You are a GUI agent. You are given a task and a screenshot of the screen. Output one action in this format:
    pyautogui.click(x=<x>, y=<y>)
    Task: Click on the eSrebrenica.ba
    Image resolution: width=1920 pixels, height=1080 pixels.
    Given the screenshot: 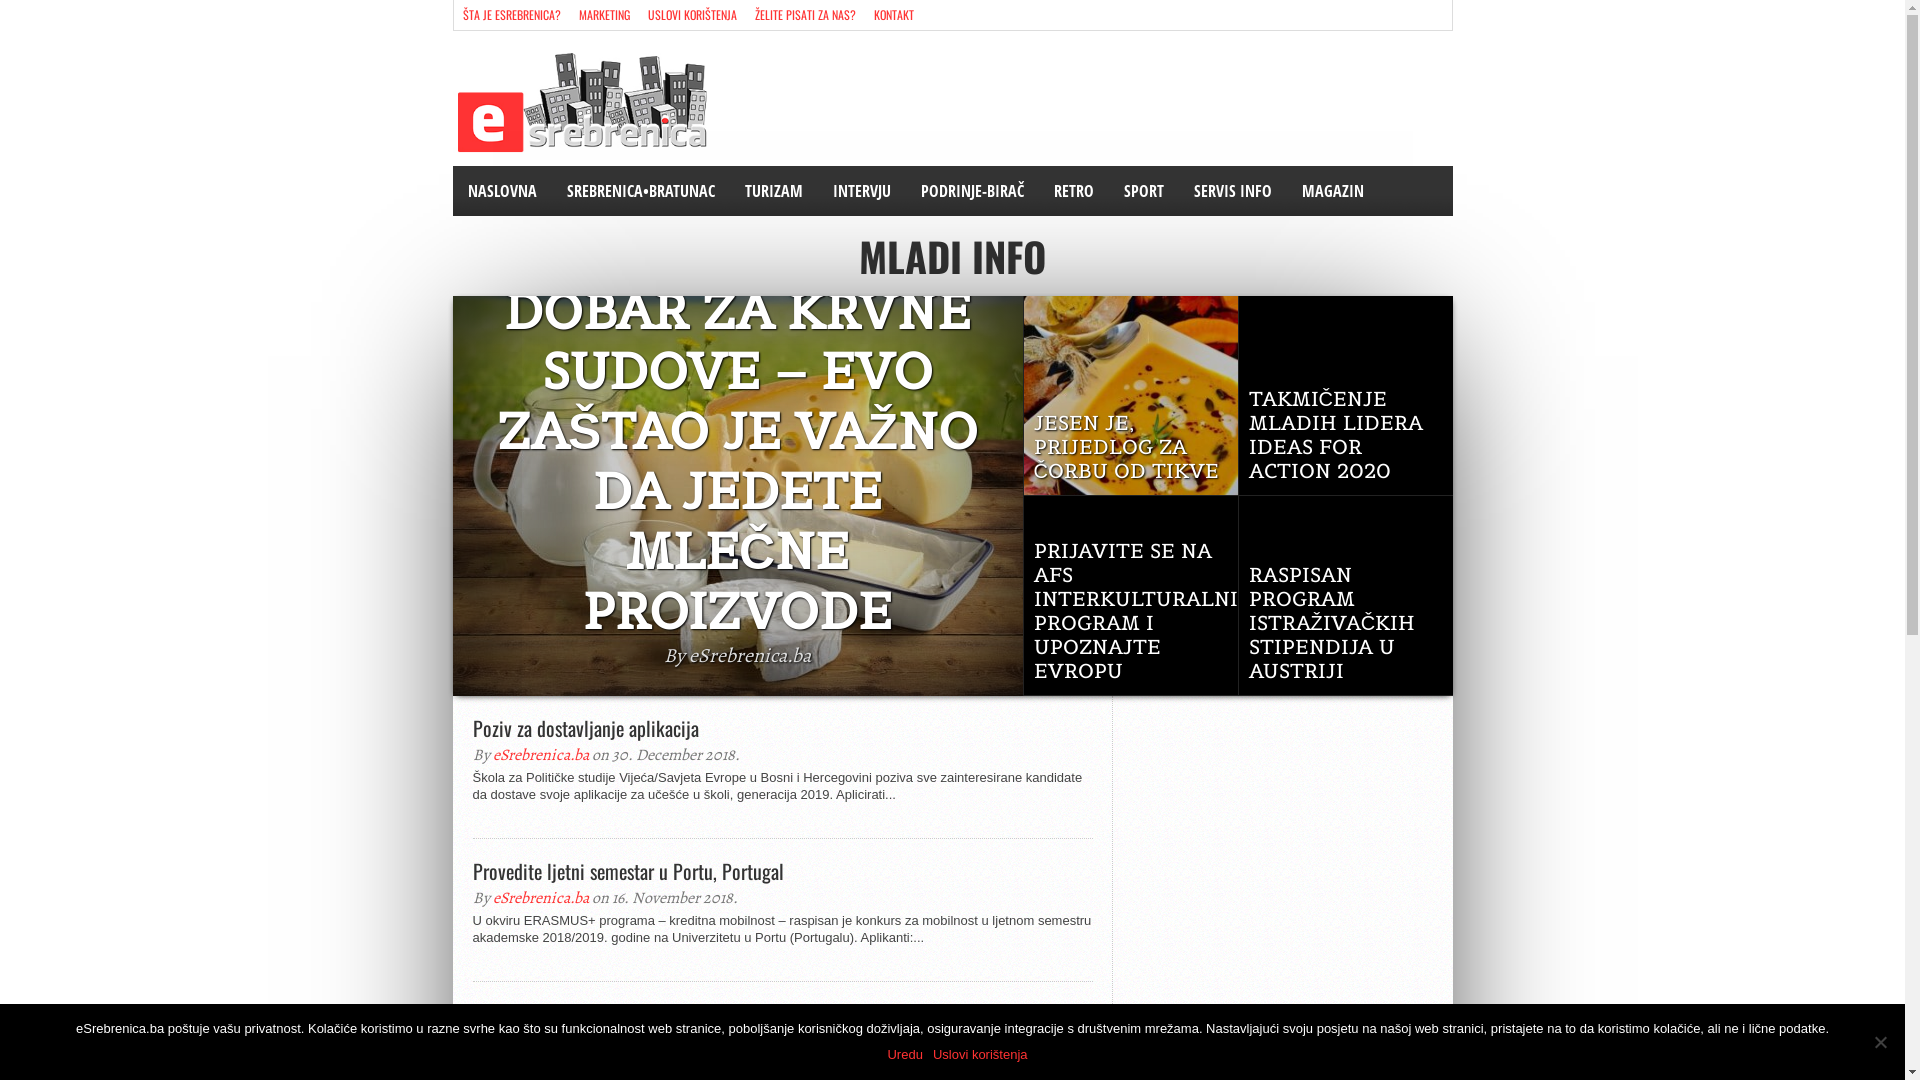 What is the action you would take?
    pyautogui.click(x=540, y=755)
    